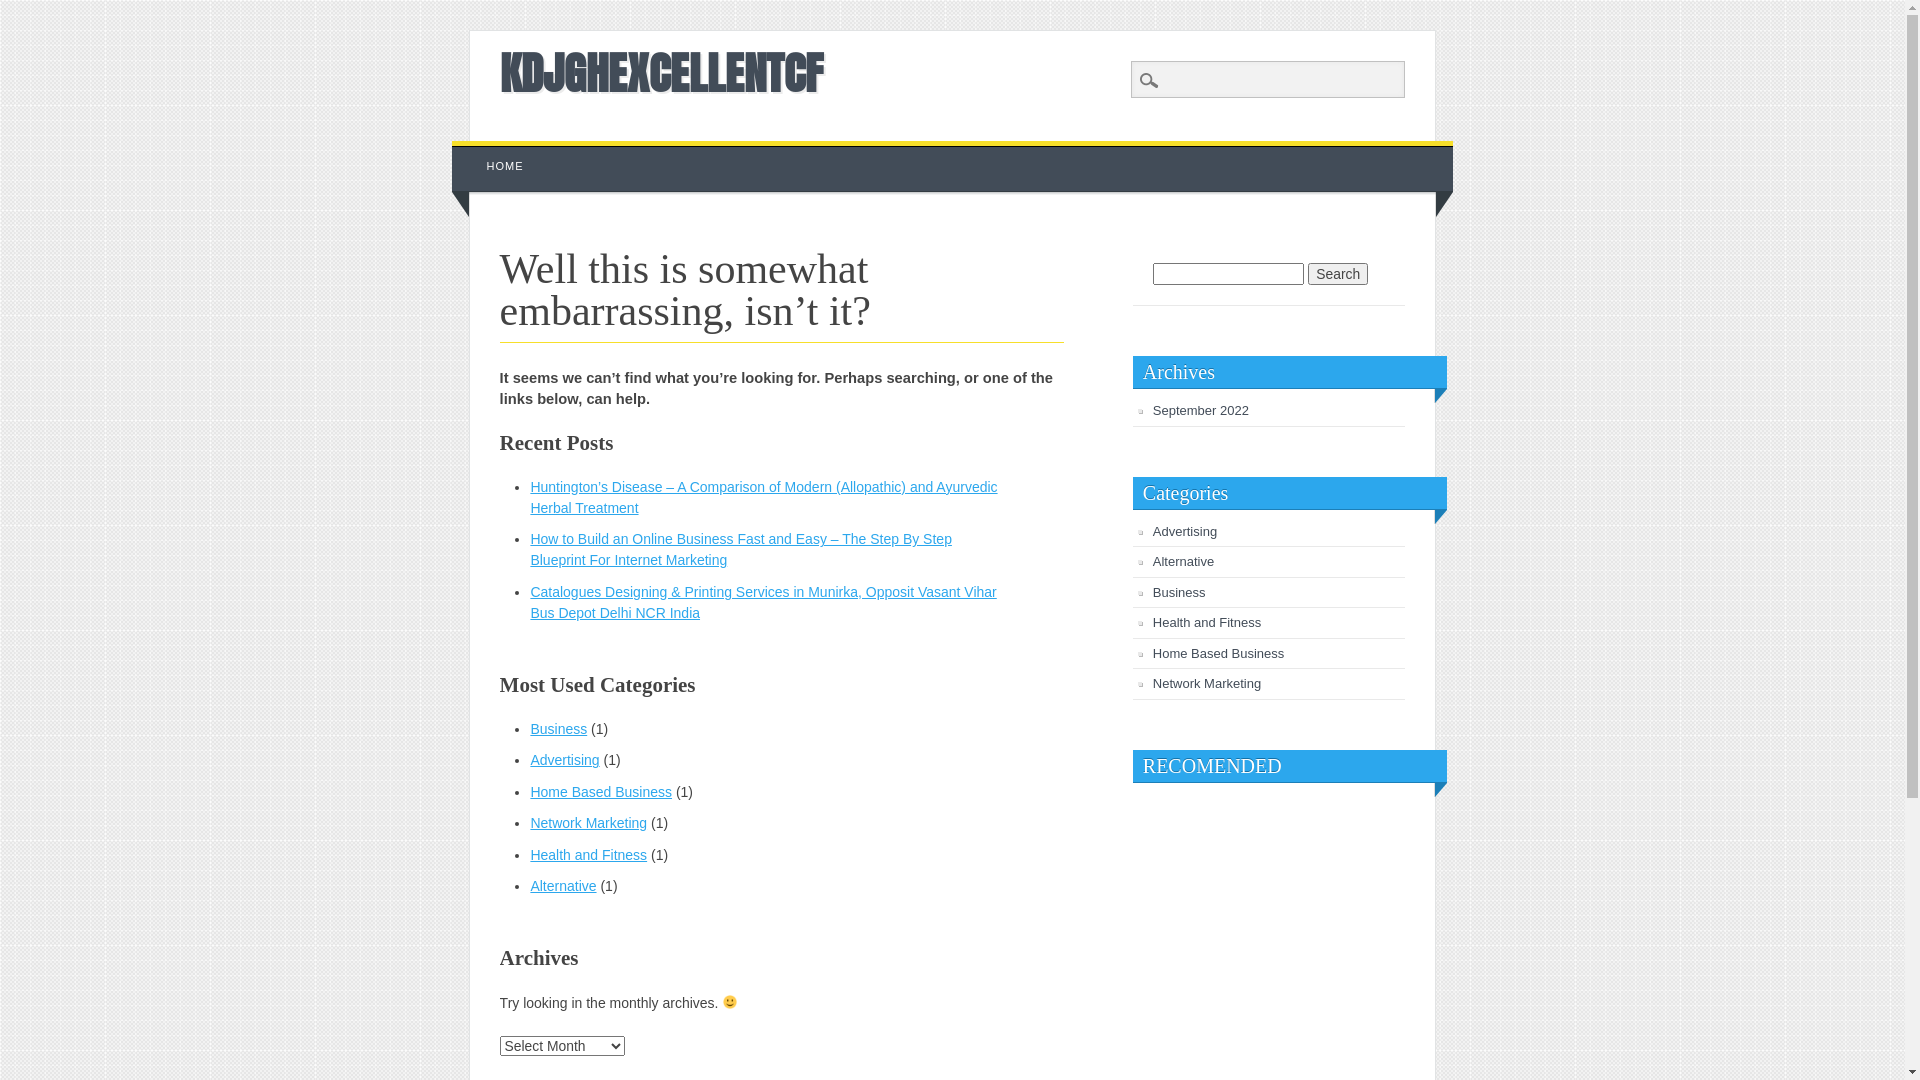 The height and width of the screenshot is (1080, 1920). What do you see at coordinates (588, 855) in the screenshot?
I see `Health and Fitness` at bounding box center [588, 855].